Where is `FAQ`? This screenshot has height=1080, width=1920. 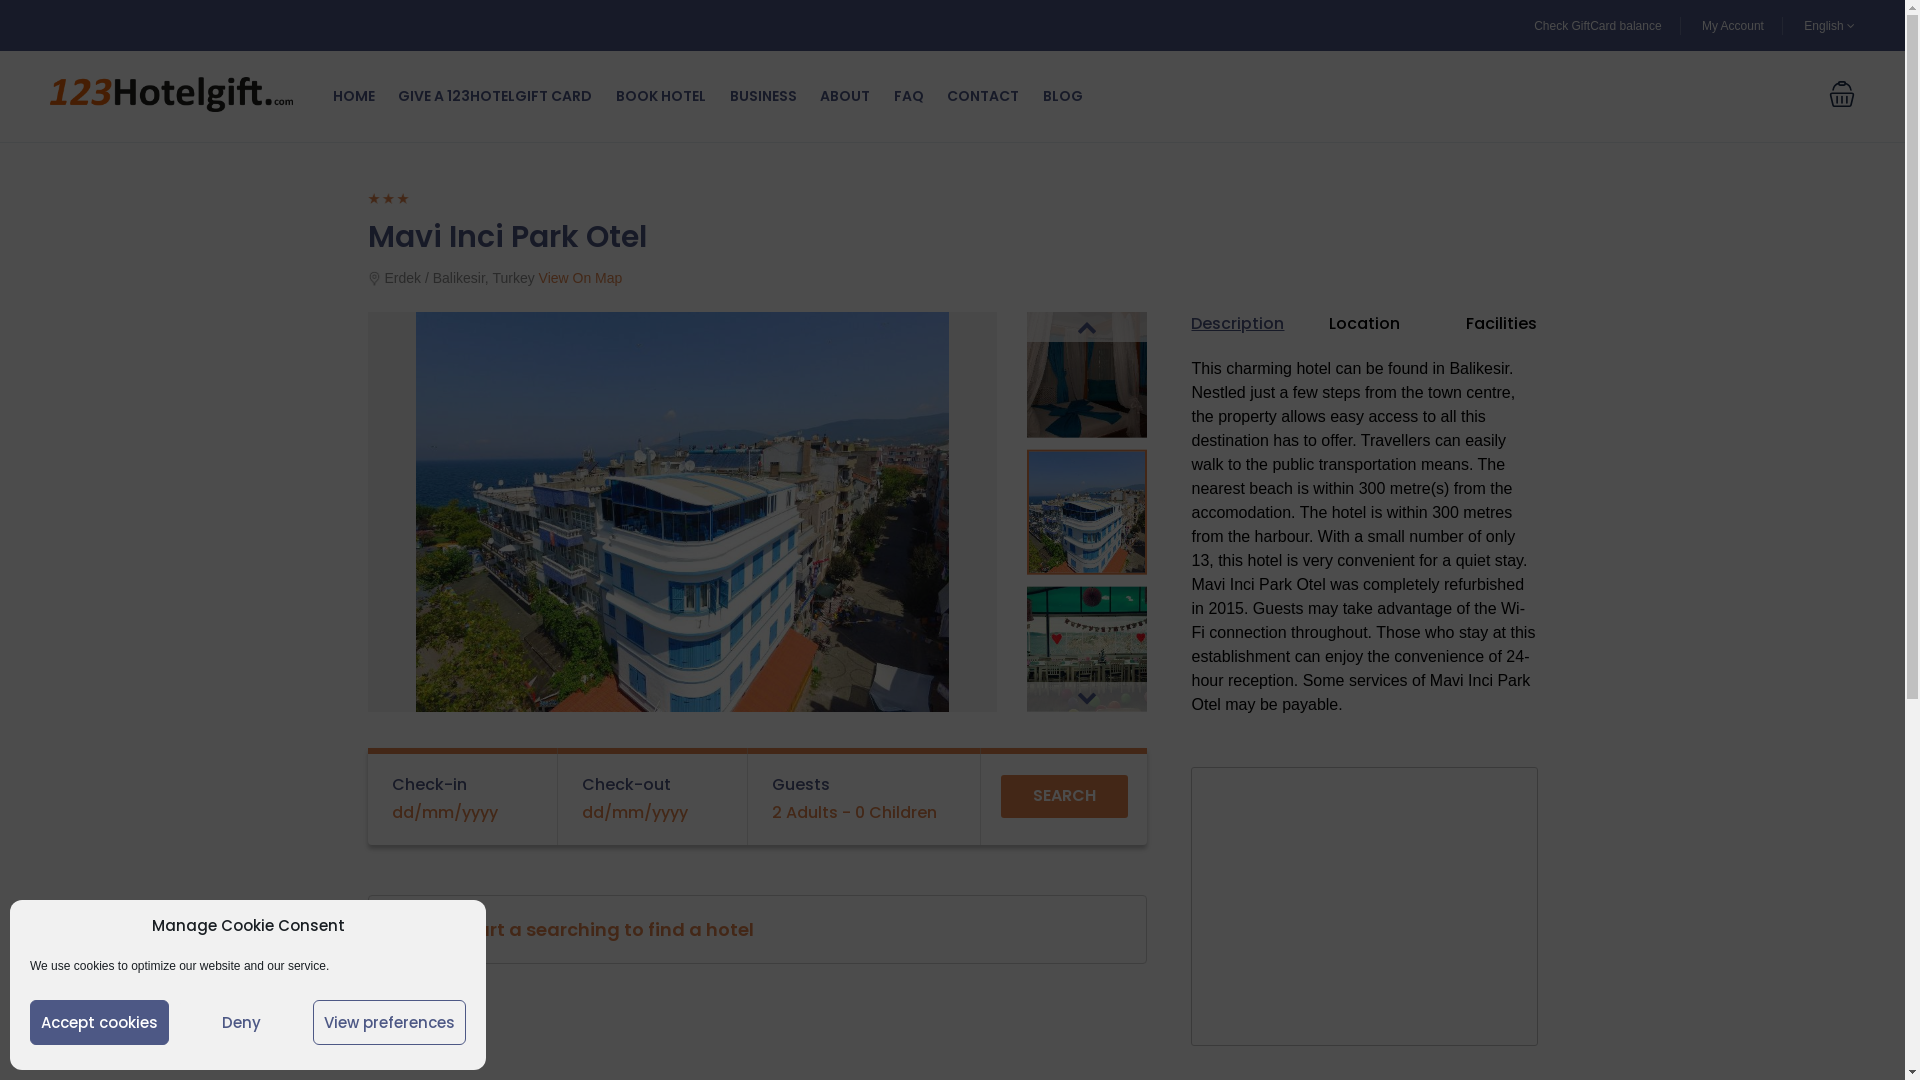 FAQ is located at coordinates (909, 96).